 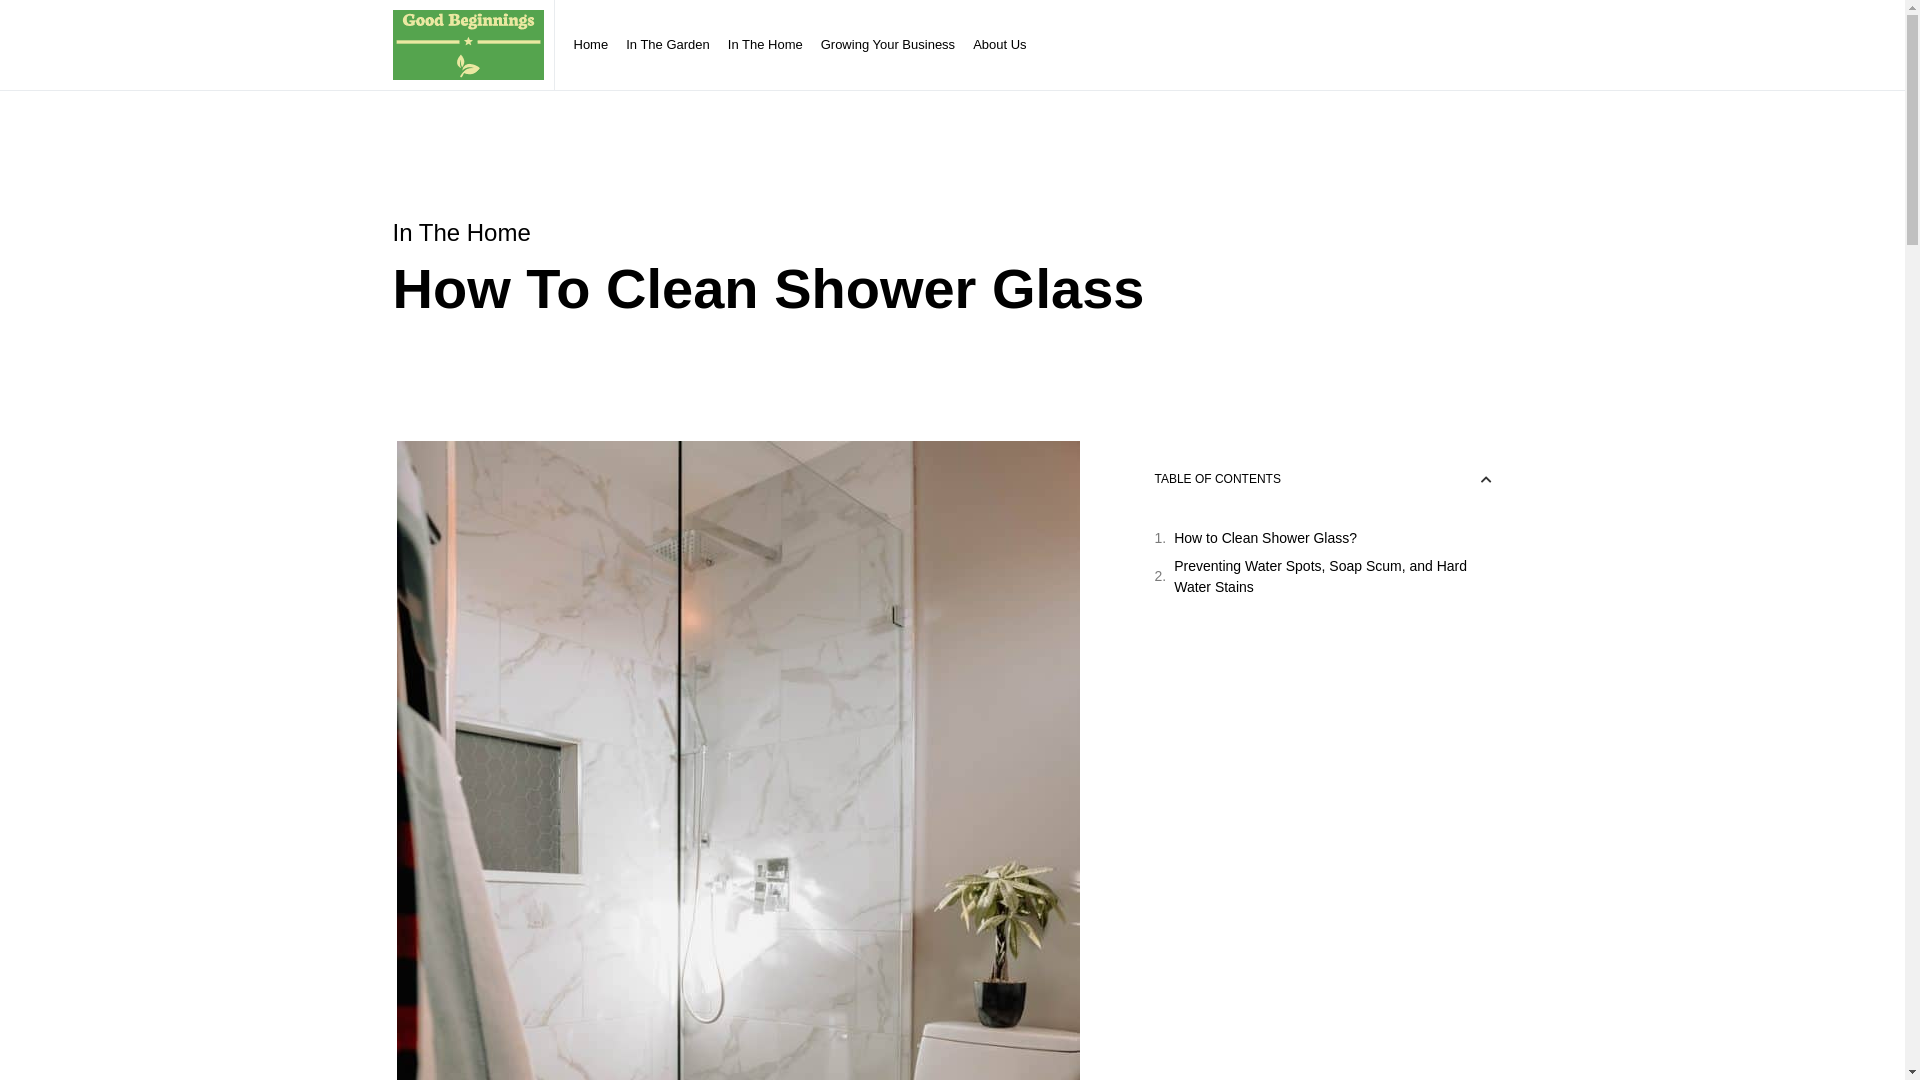 I want to click on Home, so click(x=590, y=45).